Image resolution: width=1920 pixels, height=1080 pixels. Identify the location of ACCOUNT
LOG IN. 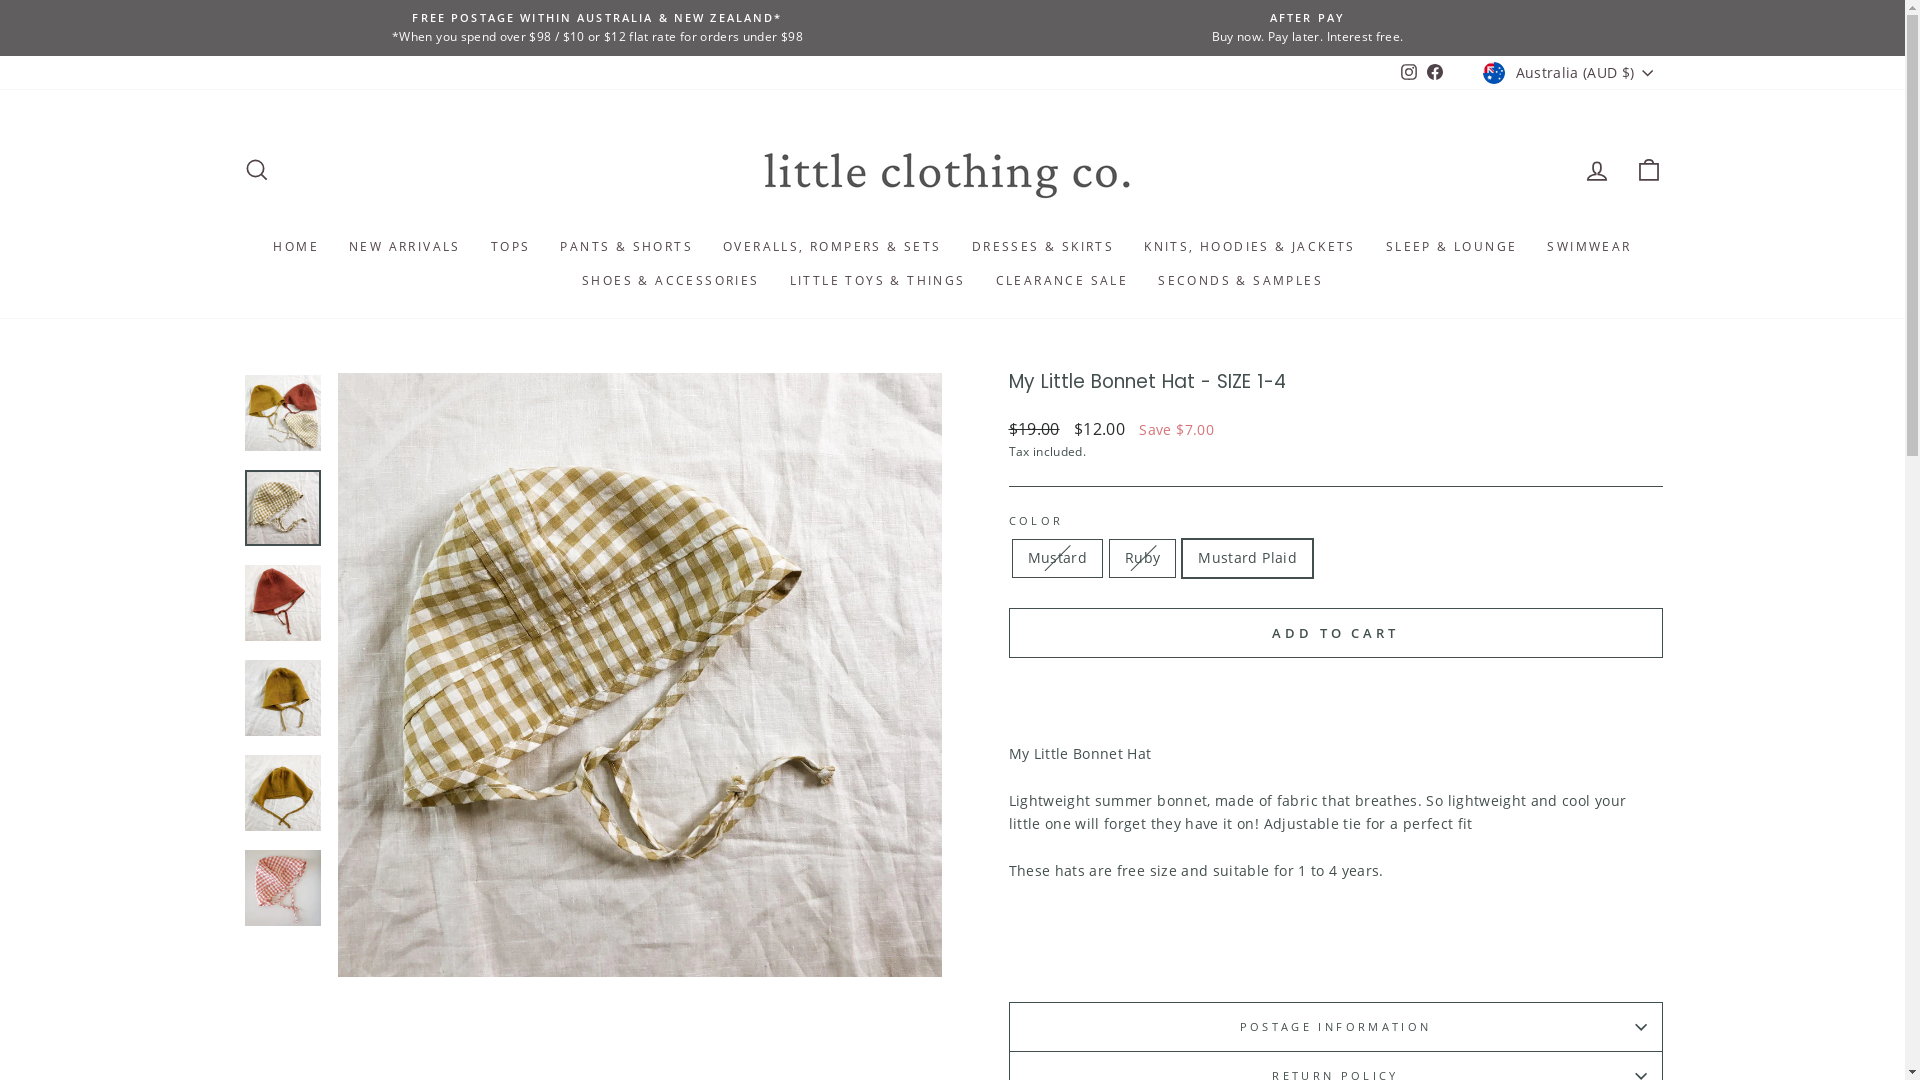
(1596, 170).